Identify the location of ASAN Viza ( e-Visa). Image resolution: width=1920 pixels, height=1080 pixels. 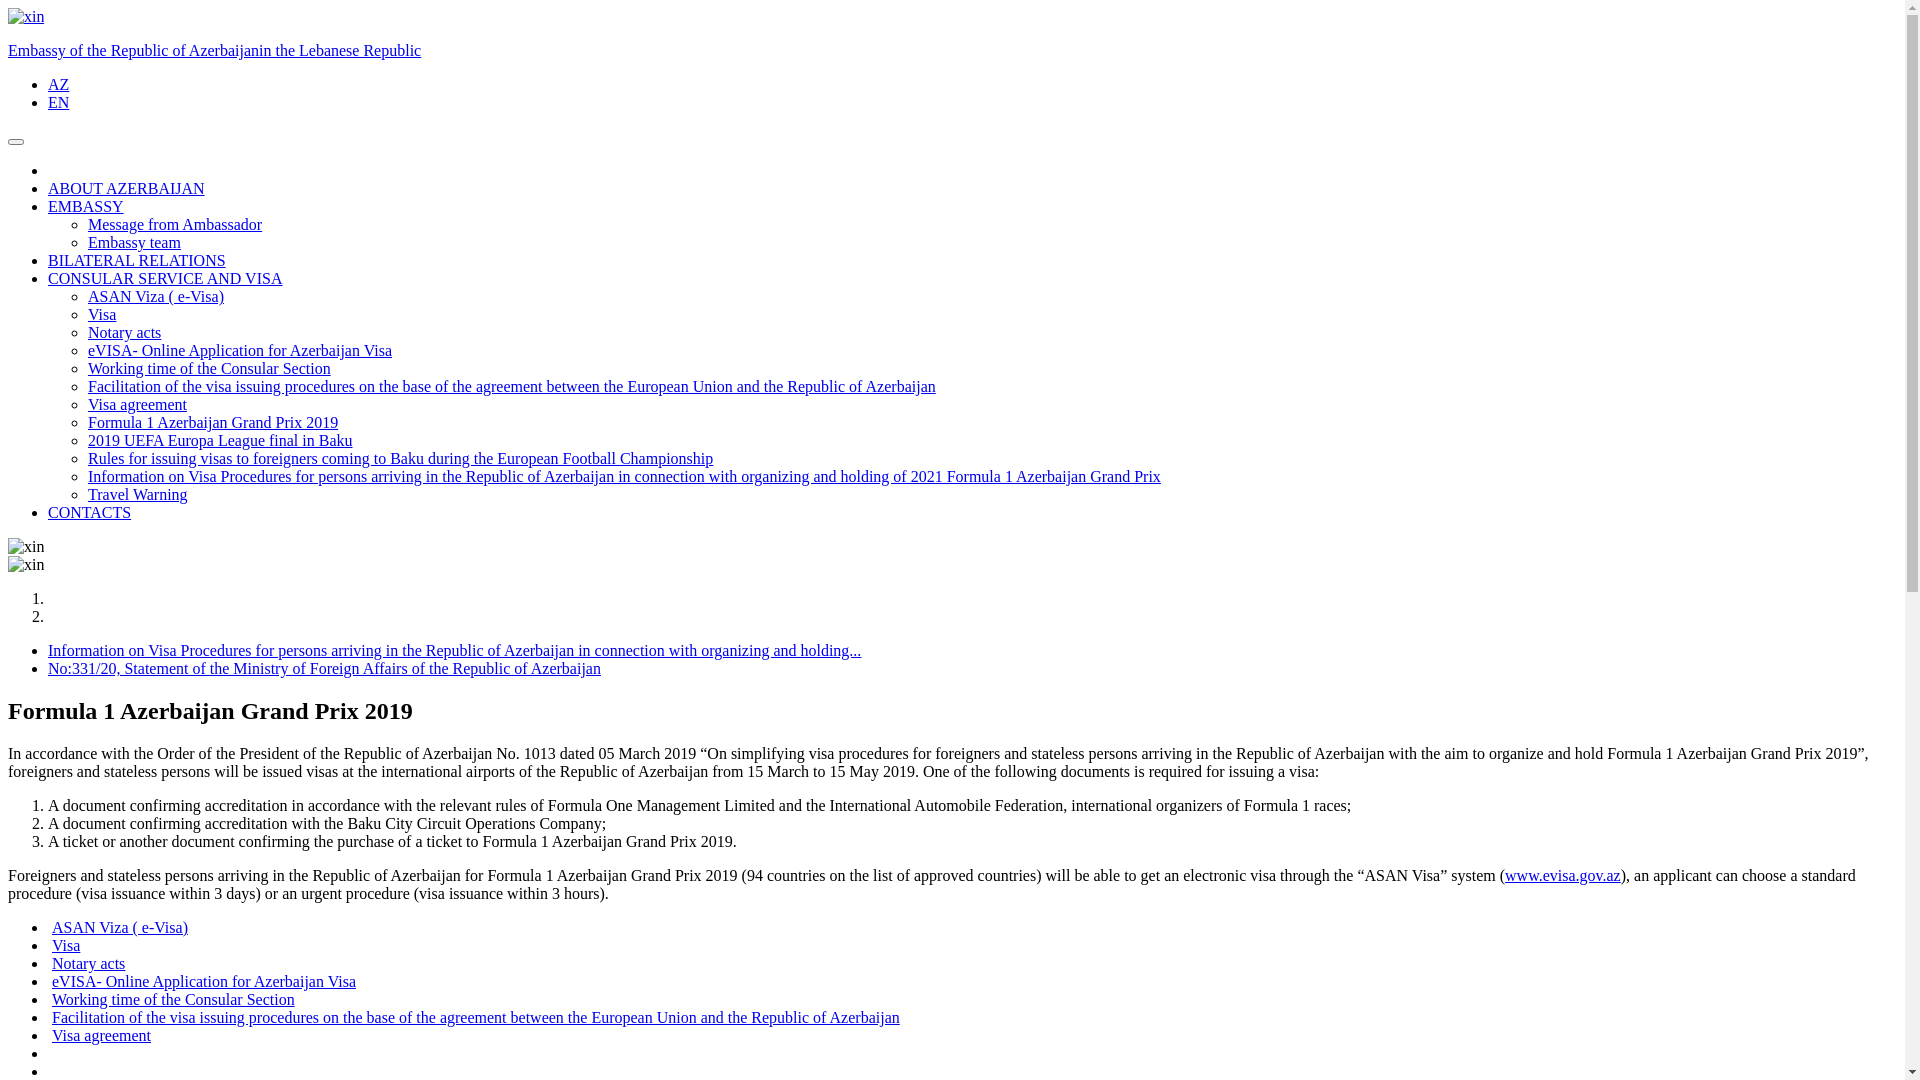
(156, 296).